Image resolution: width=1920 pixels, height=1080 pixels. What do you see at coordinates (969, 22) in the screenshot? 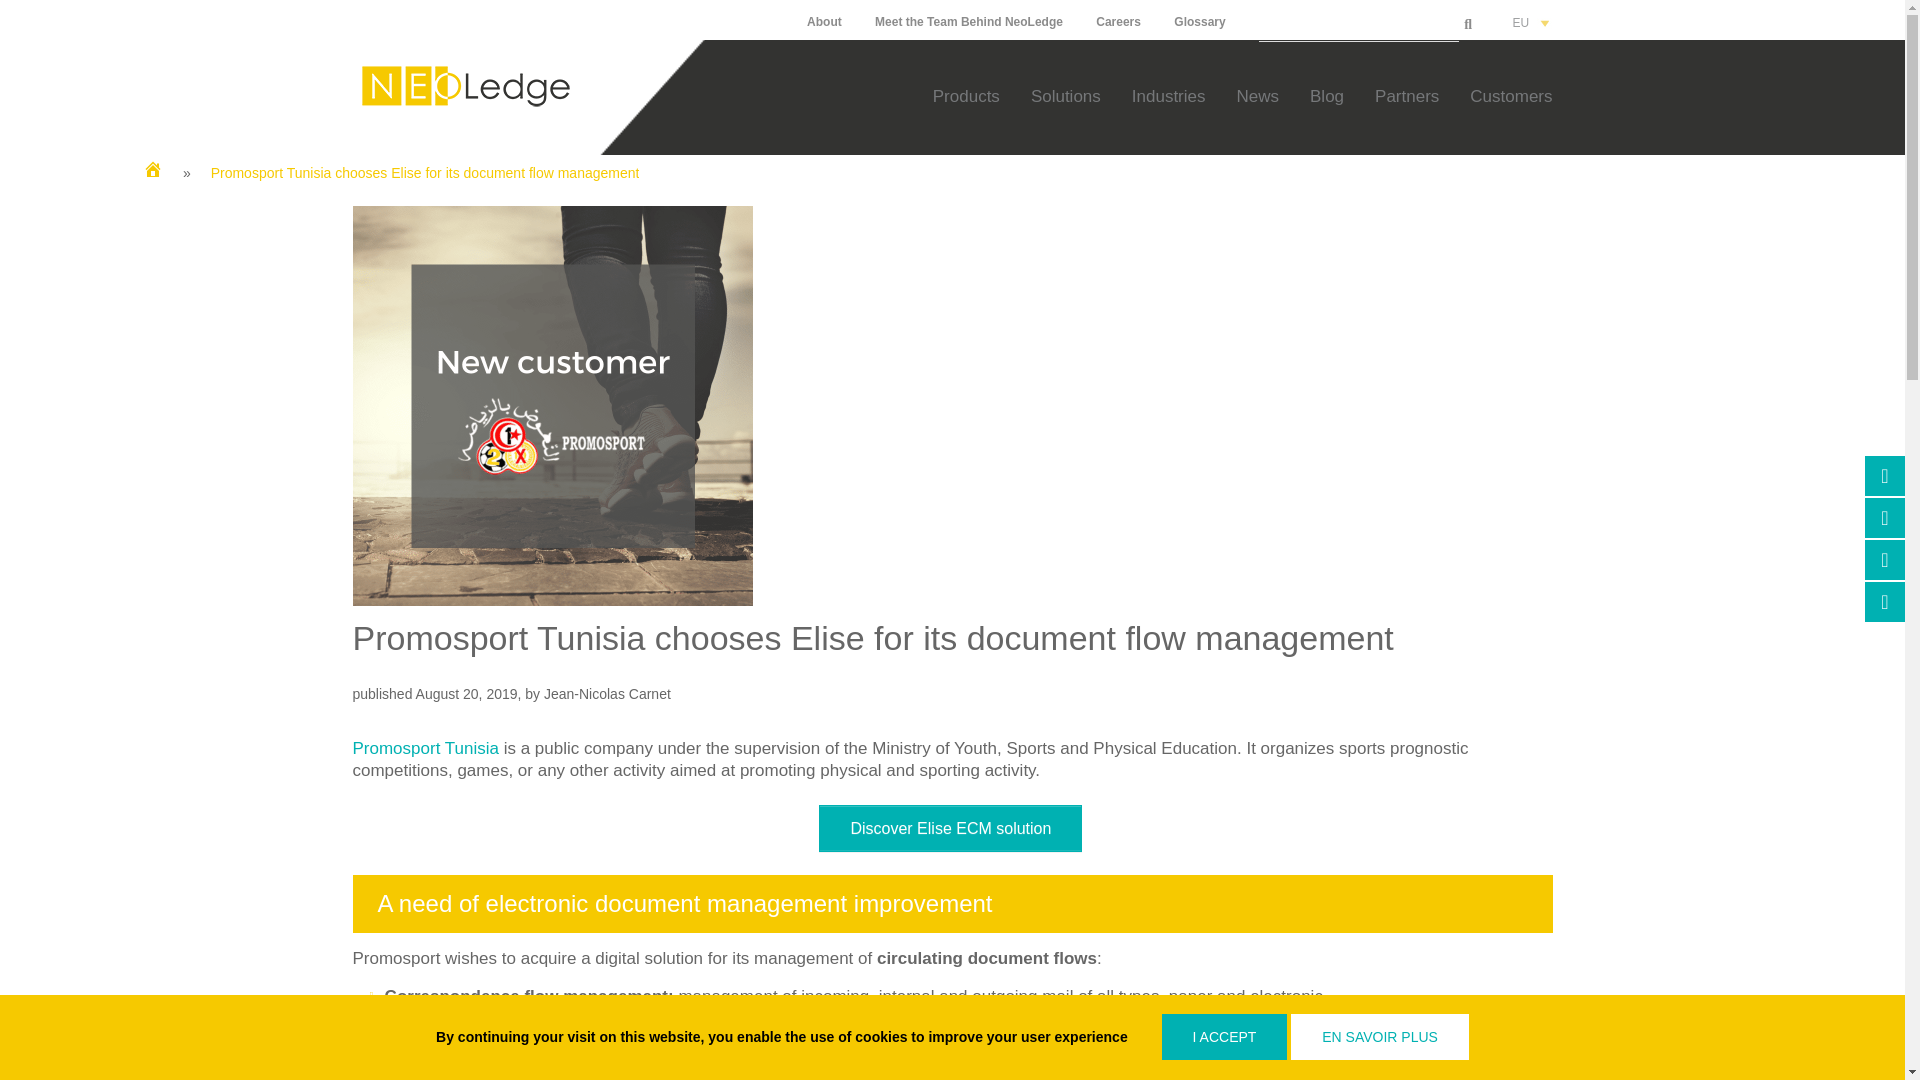
I see `Meet the Team Behind NeoLedge` at bounding box center [969, 22].